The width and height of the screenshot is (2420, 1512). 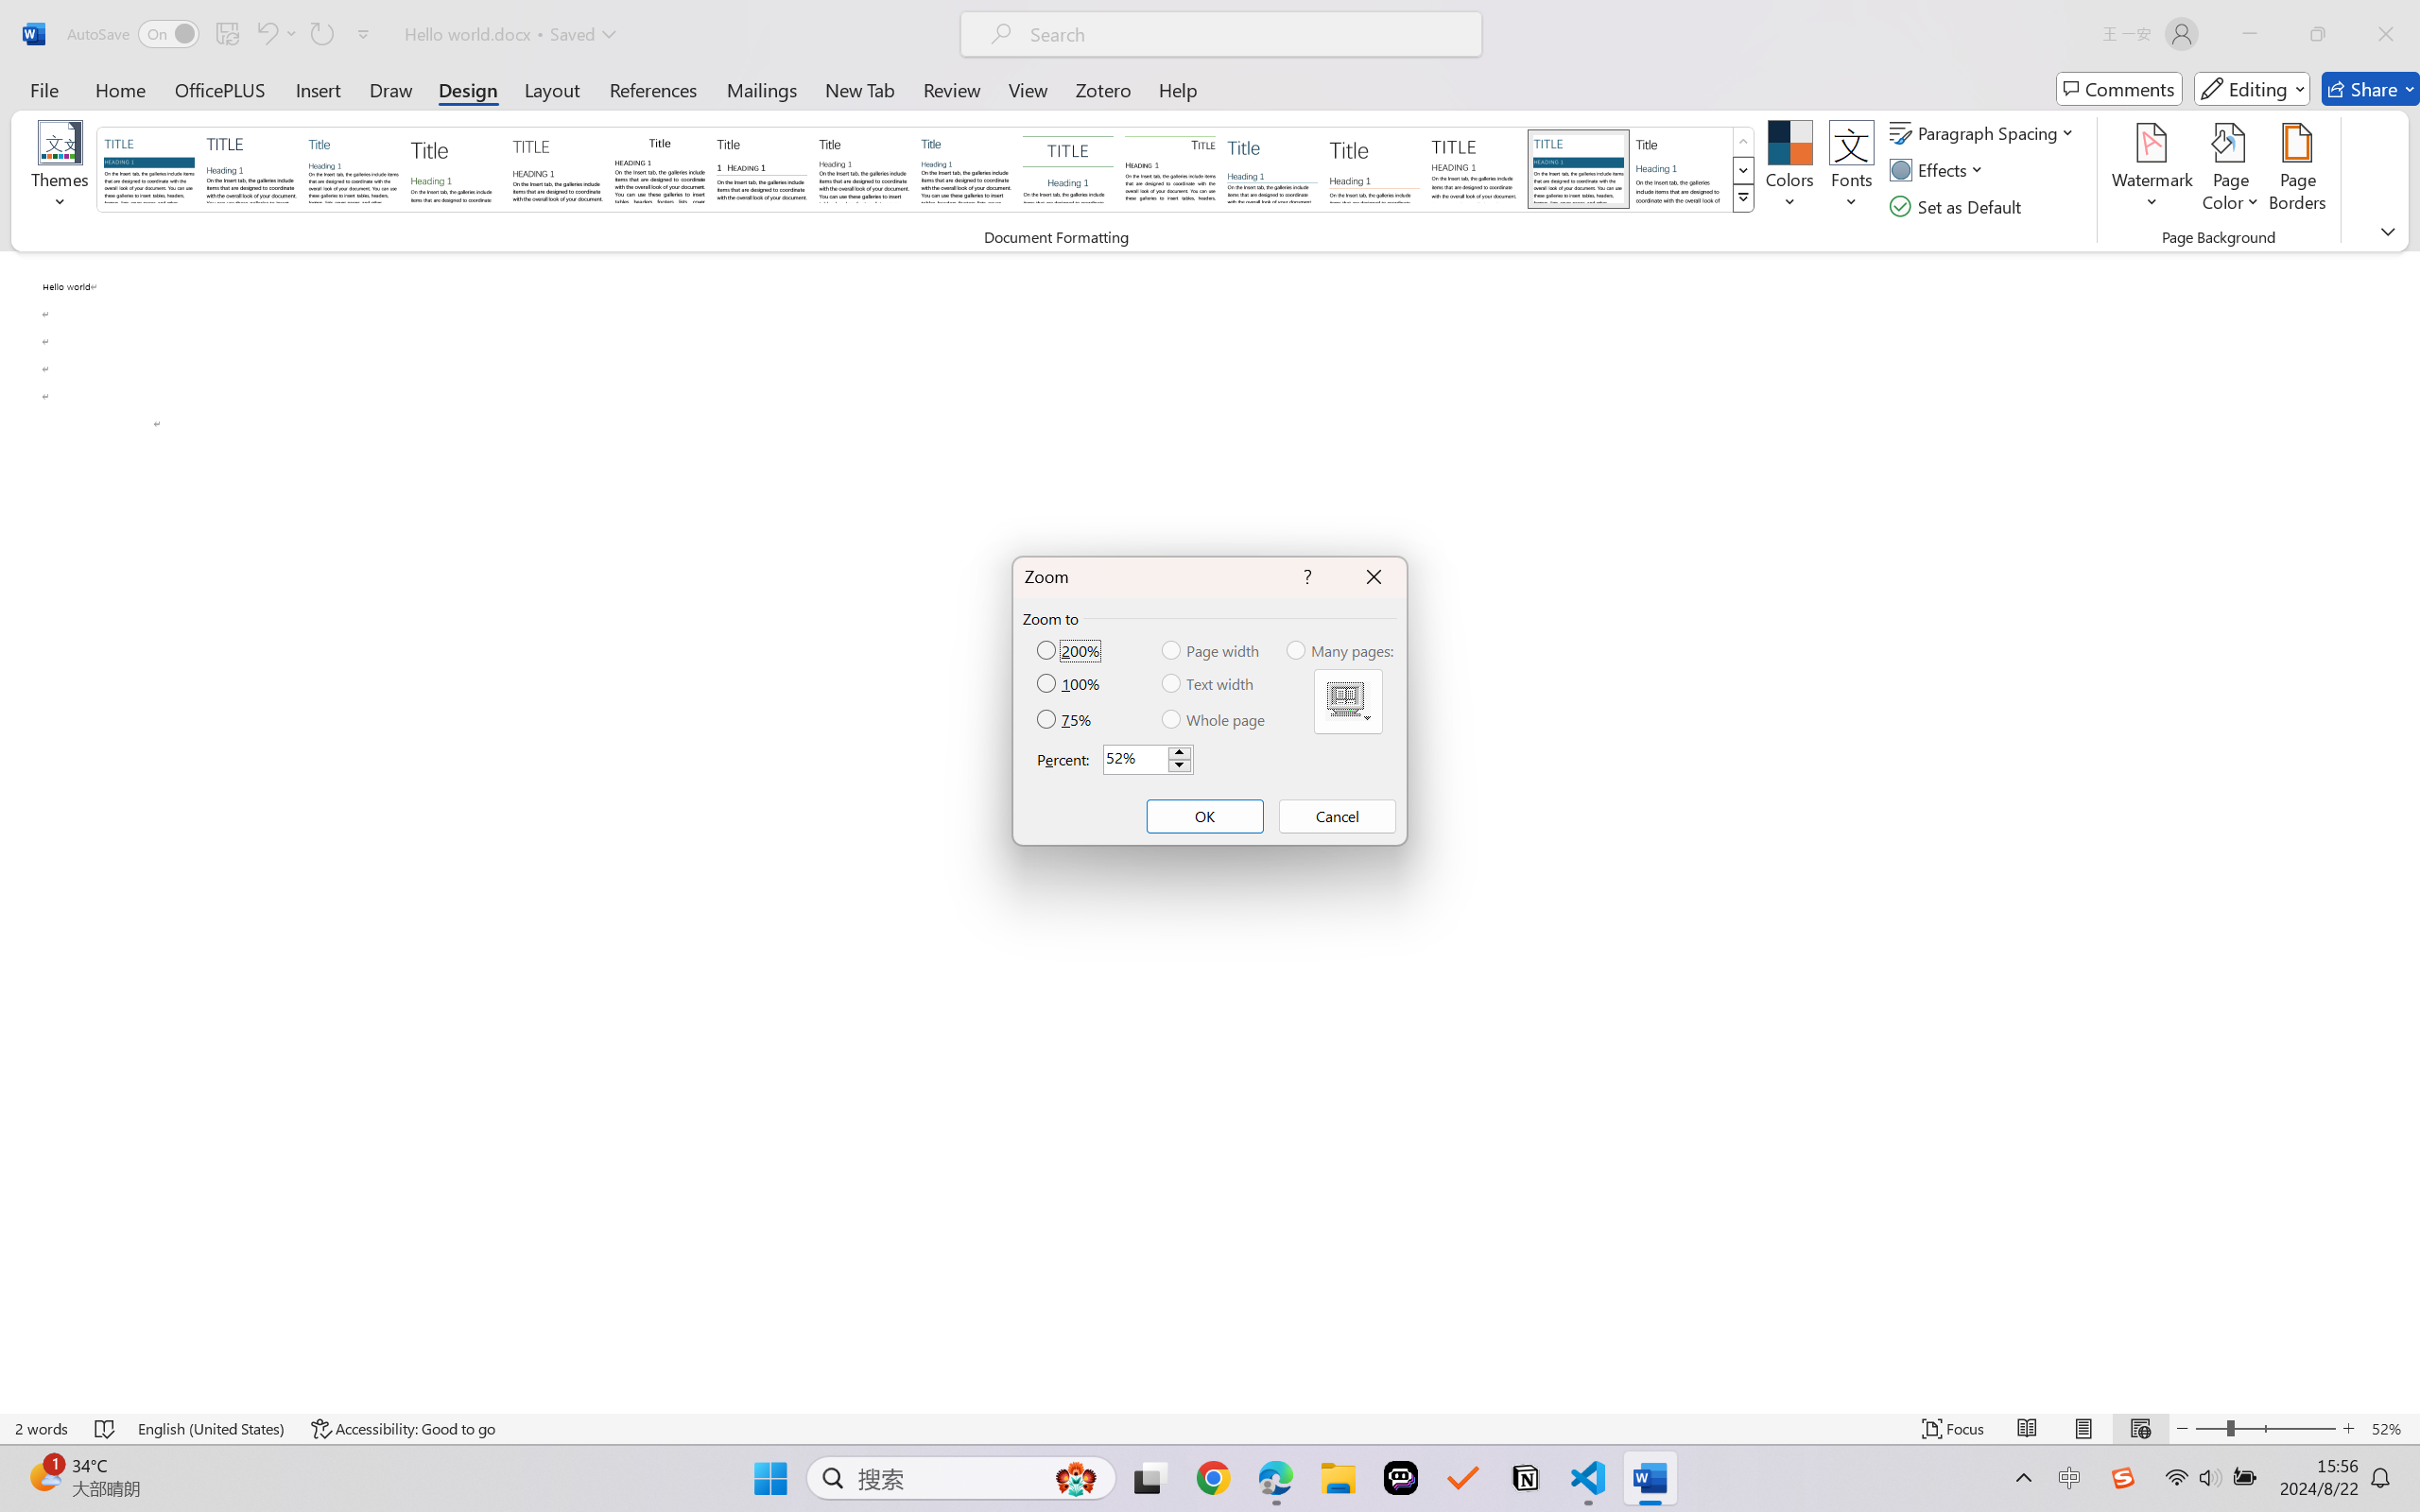 I want to click on Casual, so click(x=965, y=168).